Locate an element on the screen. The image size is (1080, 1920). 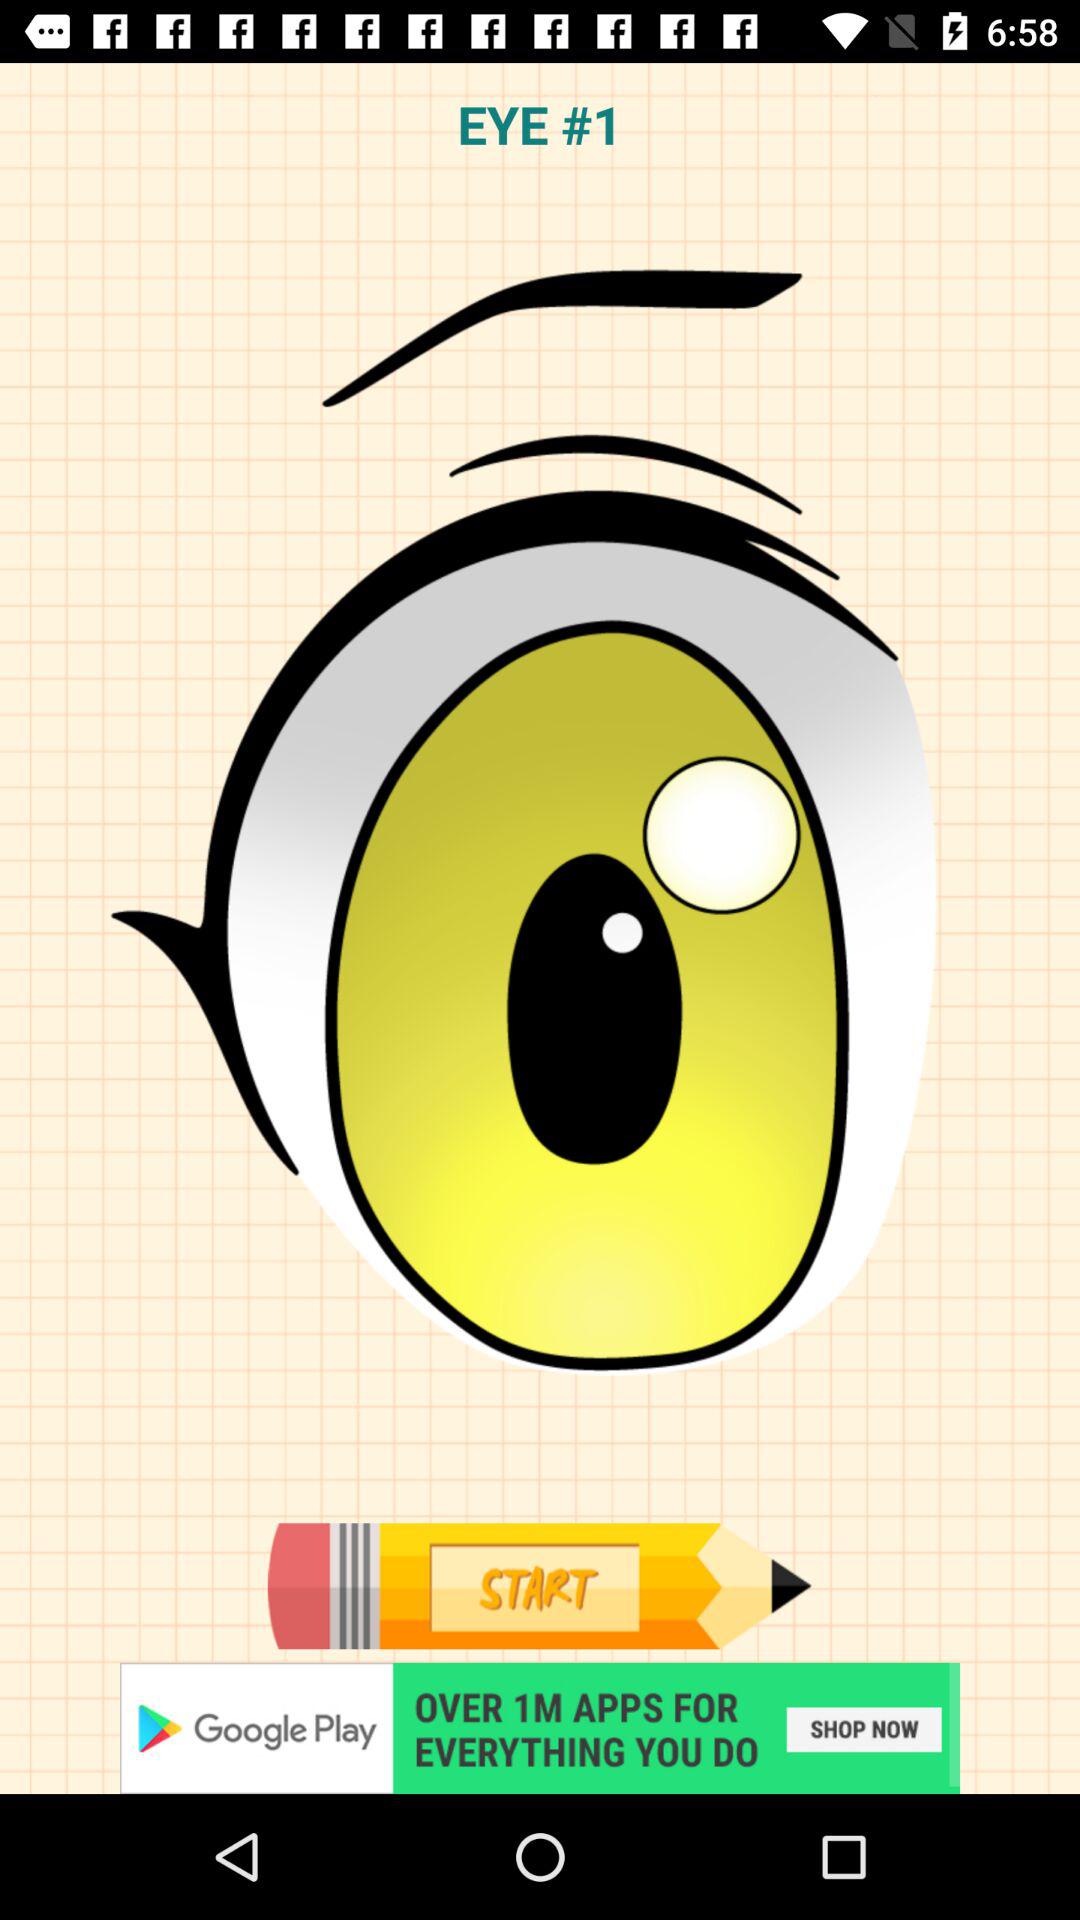
go to start putturn is located at coordinates (539, 1586).